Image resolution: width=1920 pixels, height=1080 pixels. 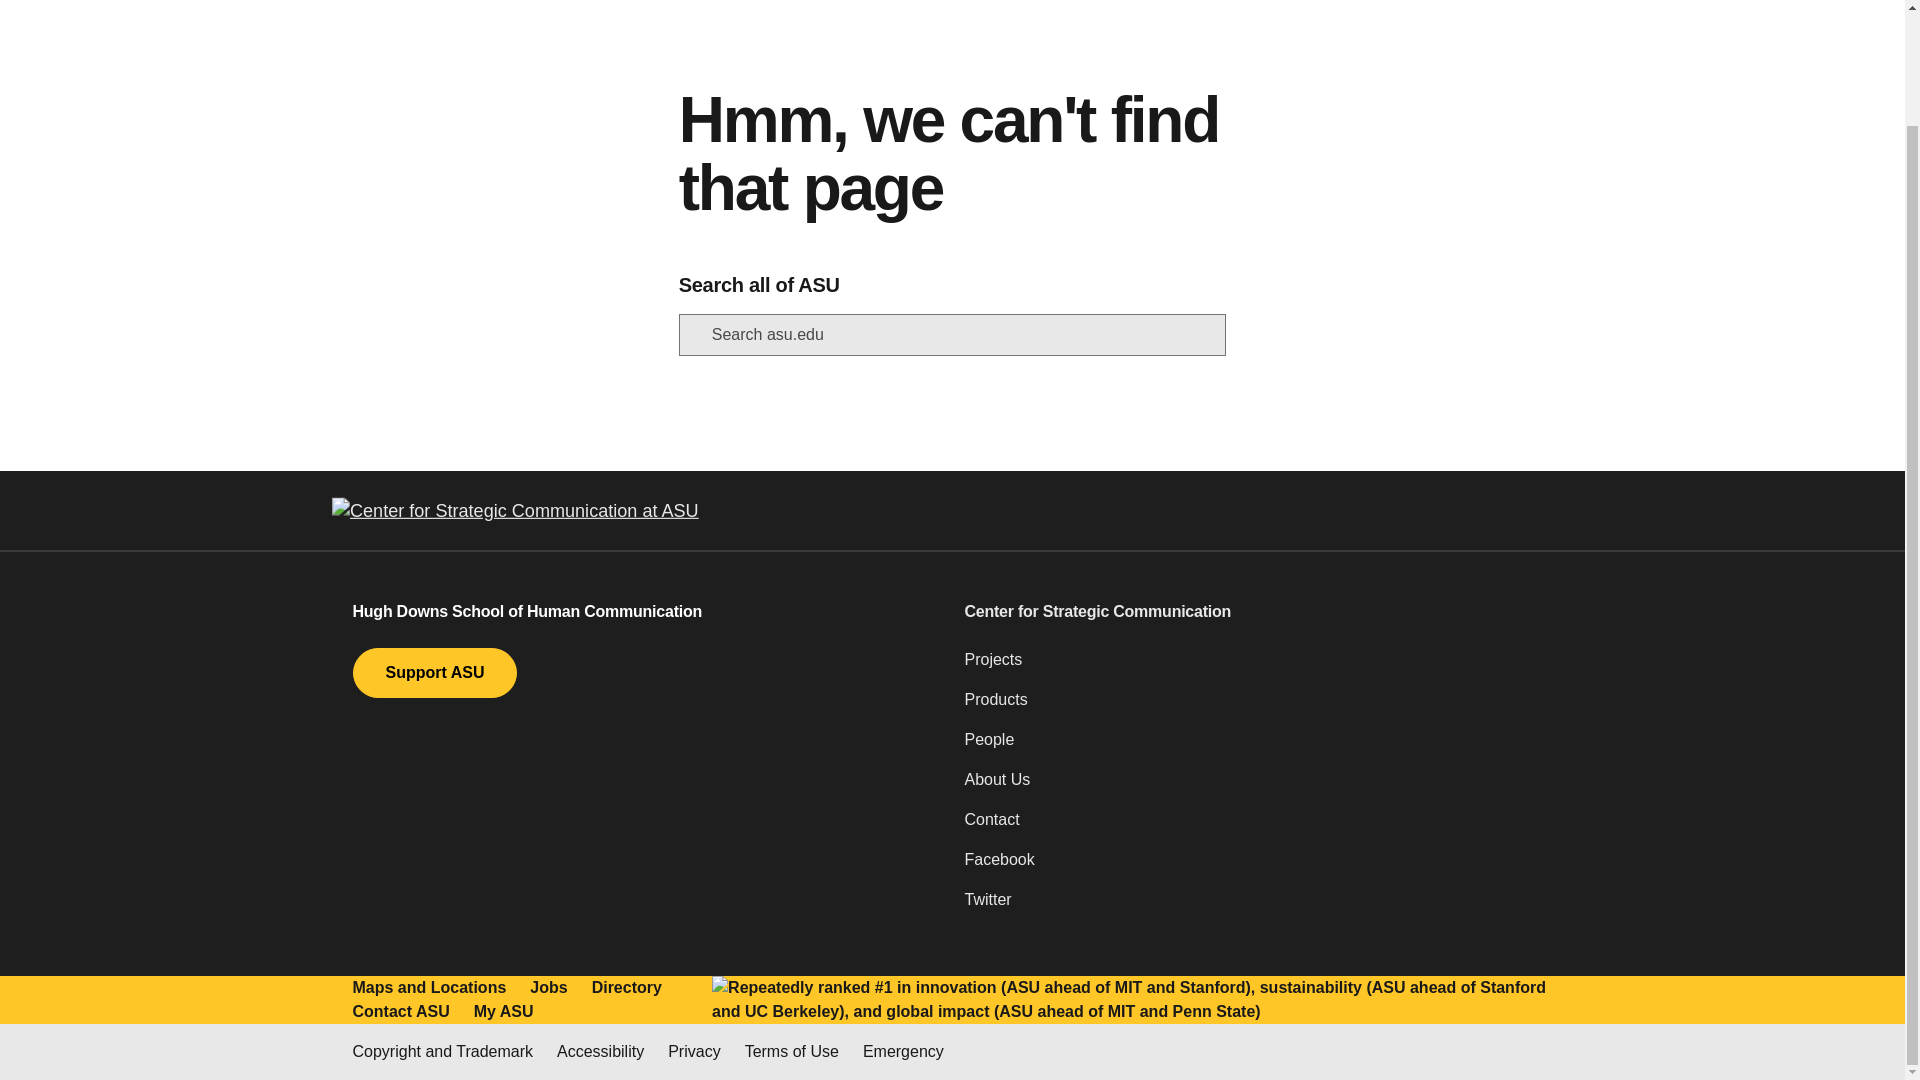 I want to click on Terms of Use, so click(x=792, y=1052).